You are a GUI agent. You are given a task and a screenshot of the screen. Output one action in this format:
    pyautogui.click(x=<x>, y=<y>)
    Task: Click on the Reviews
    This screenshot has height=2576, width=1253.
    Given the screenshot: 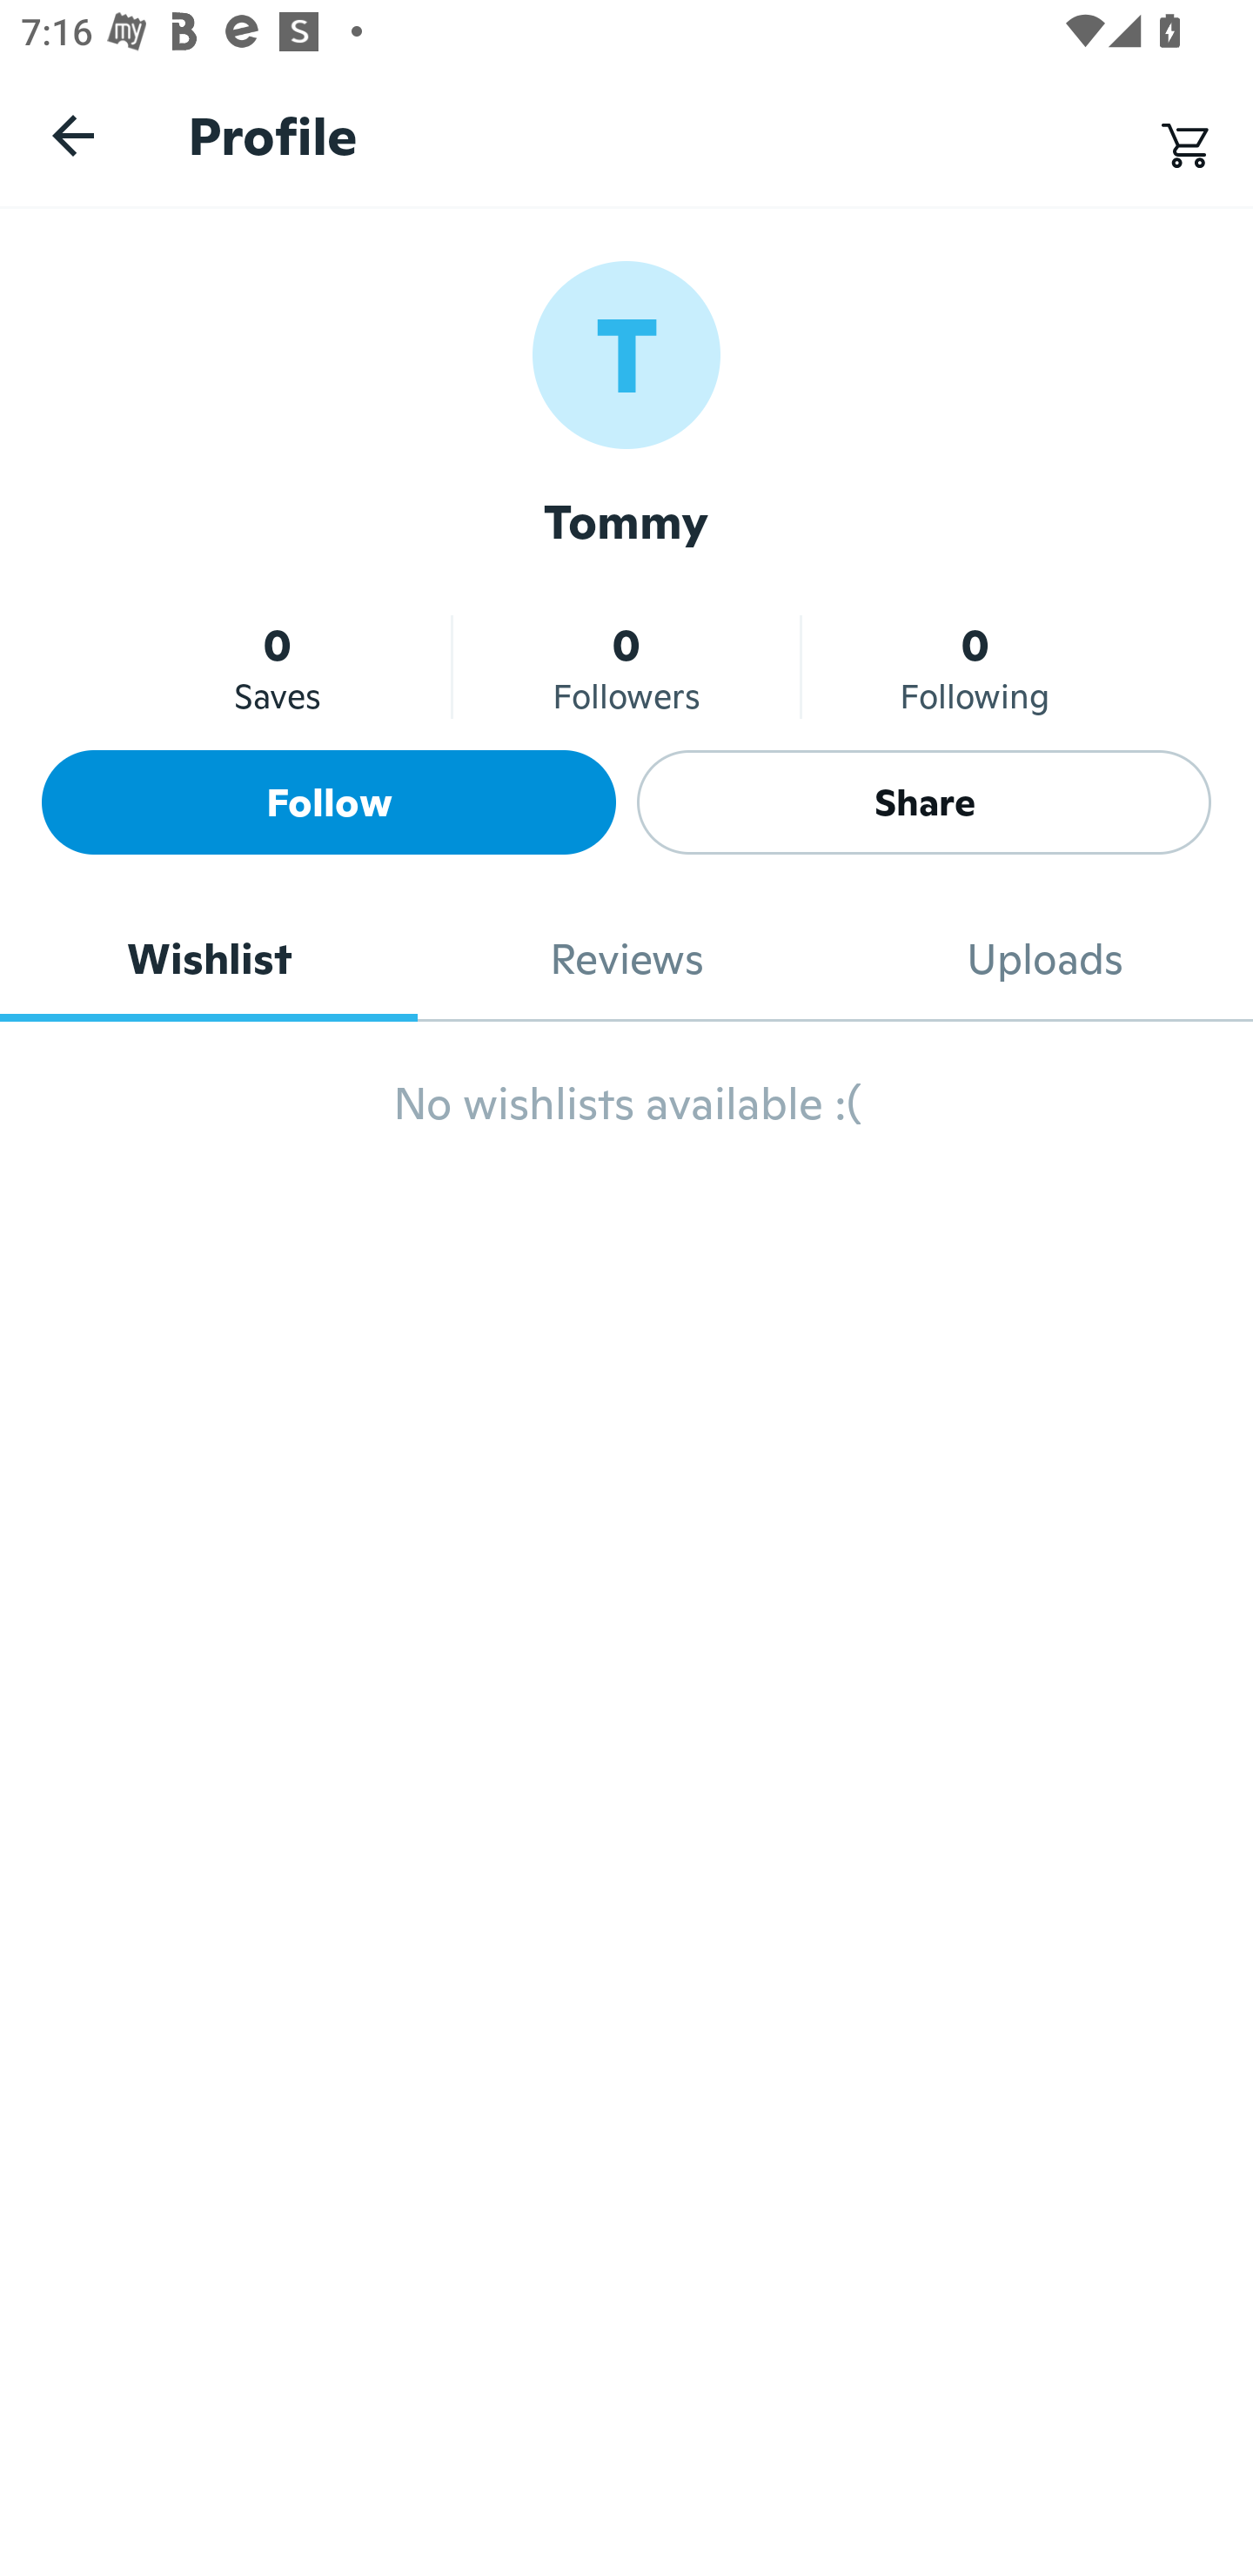 What is the action you would take?
    pyautogui.click(x=626, y=959)
    